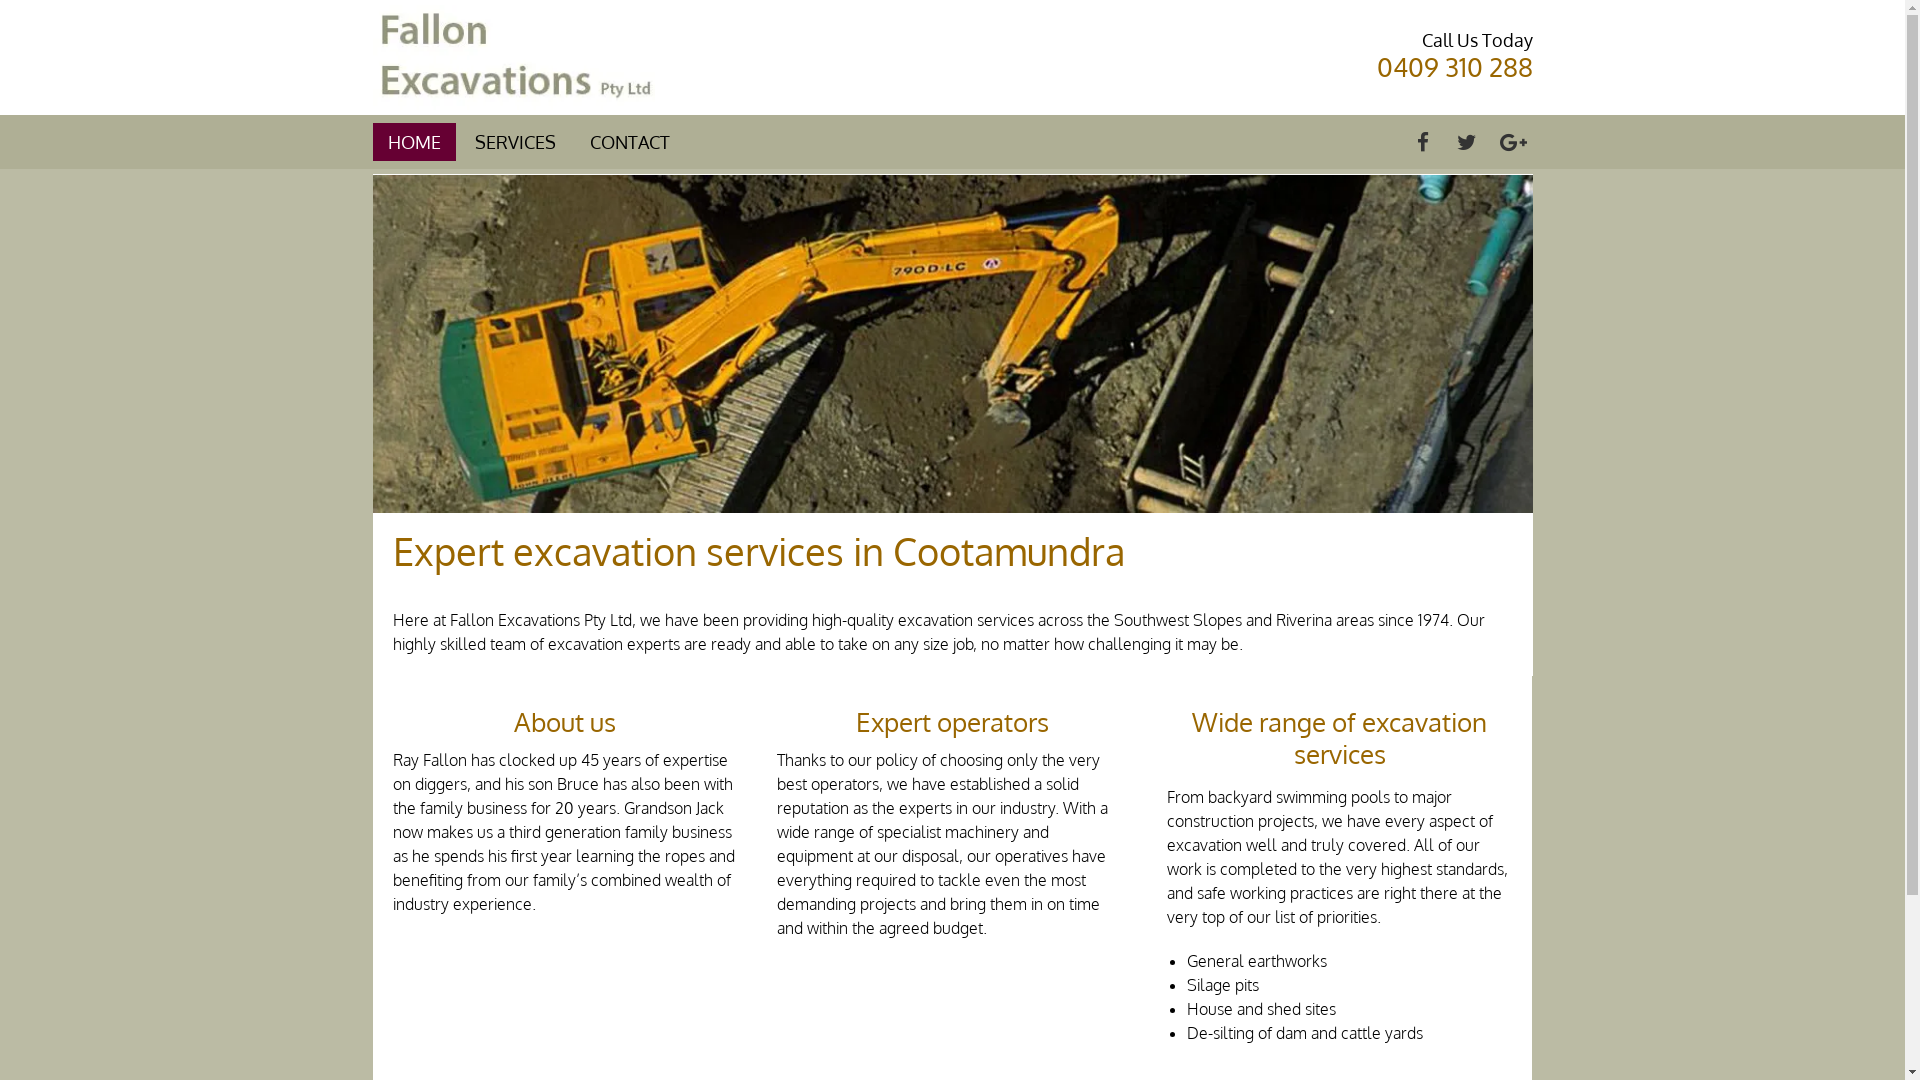 Image resolution: width=1920 pixels, height=1080 pixels. What do you see at coordinates (514, 142) in the screenshot?
I see `SERVICES` at bounding box center [514, 142].